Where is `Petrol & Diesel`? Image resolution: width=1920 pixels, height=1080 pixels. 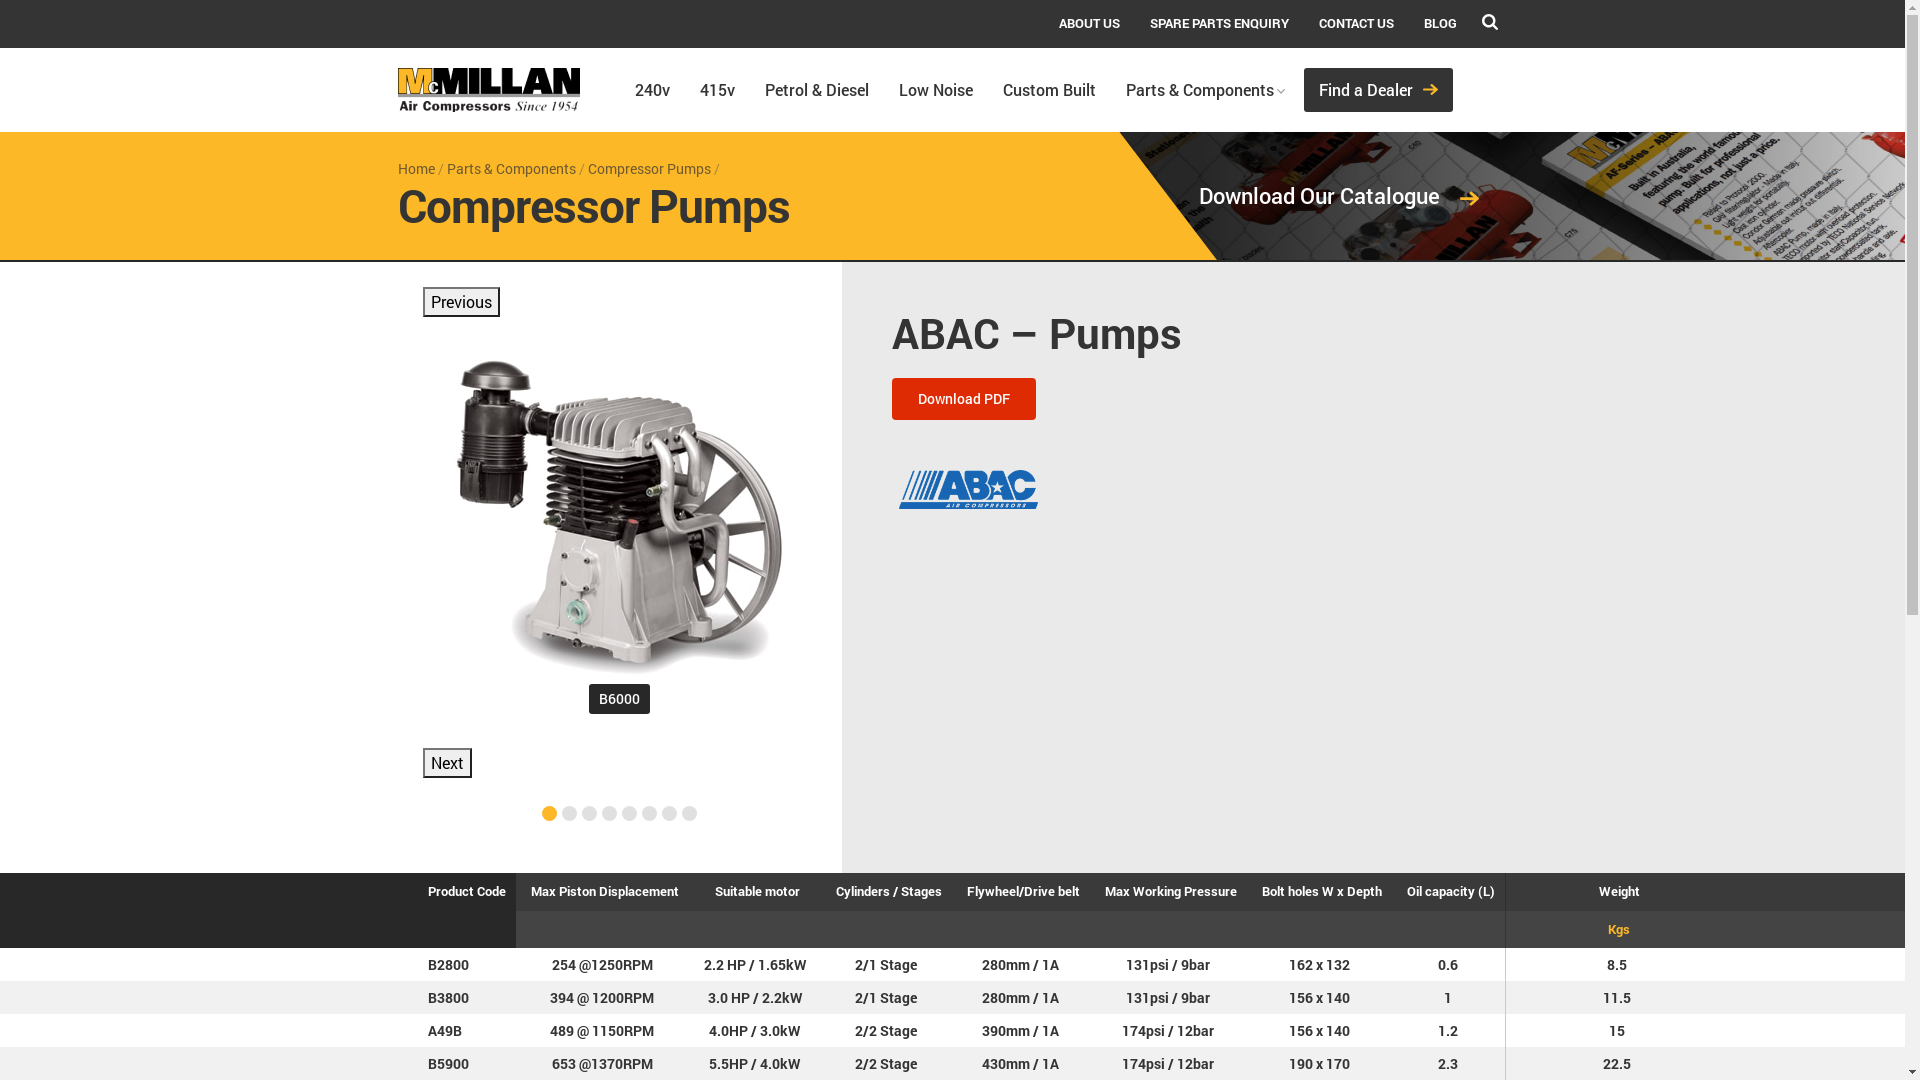
Petrol & Diesel is located at coordinates (817, 90).